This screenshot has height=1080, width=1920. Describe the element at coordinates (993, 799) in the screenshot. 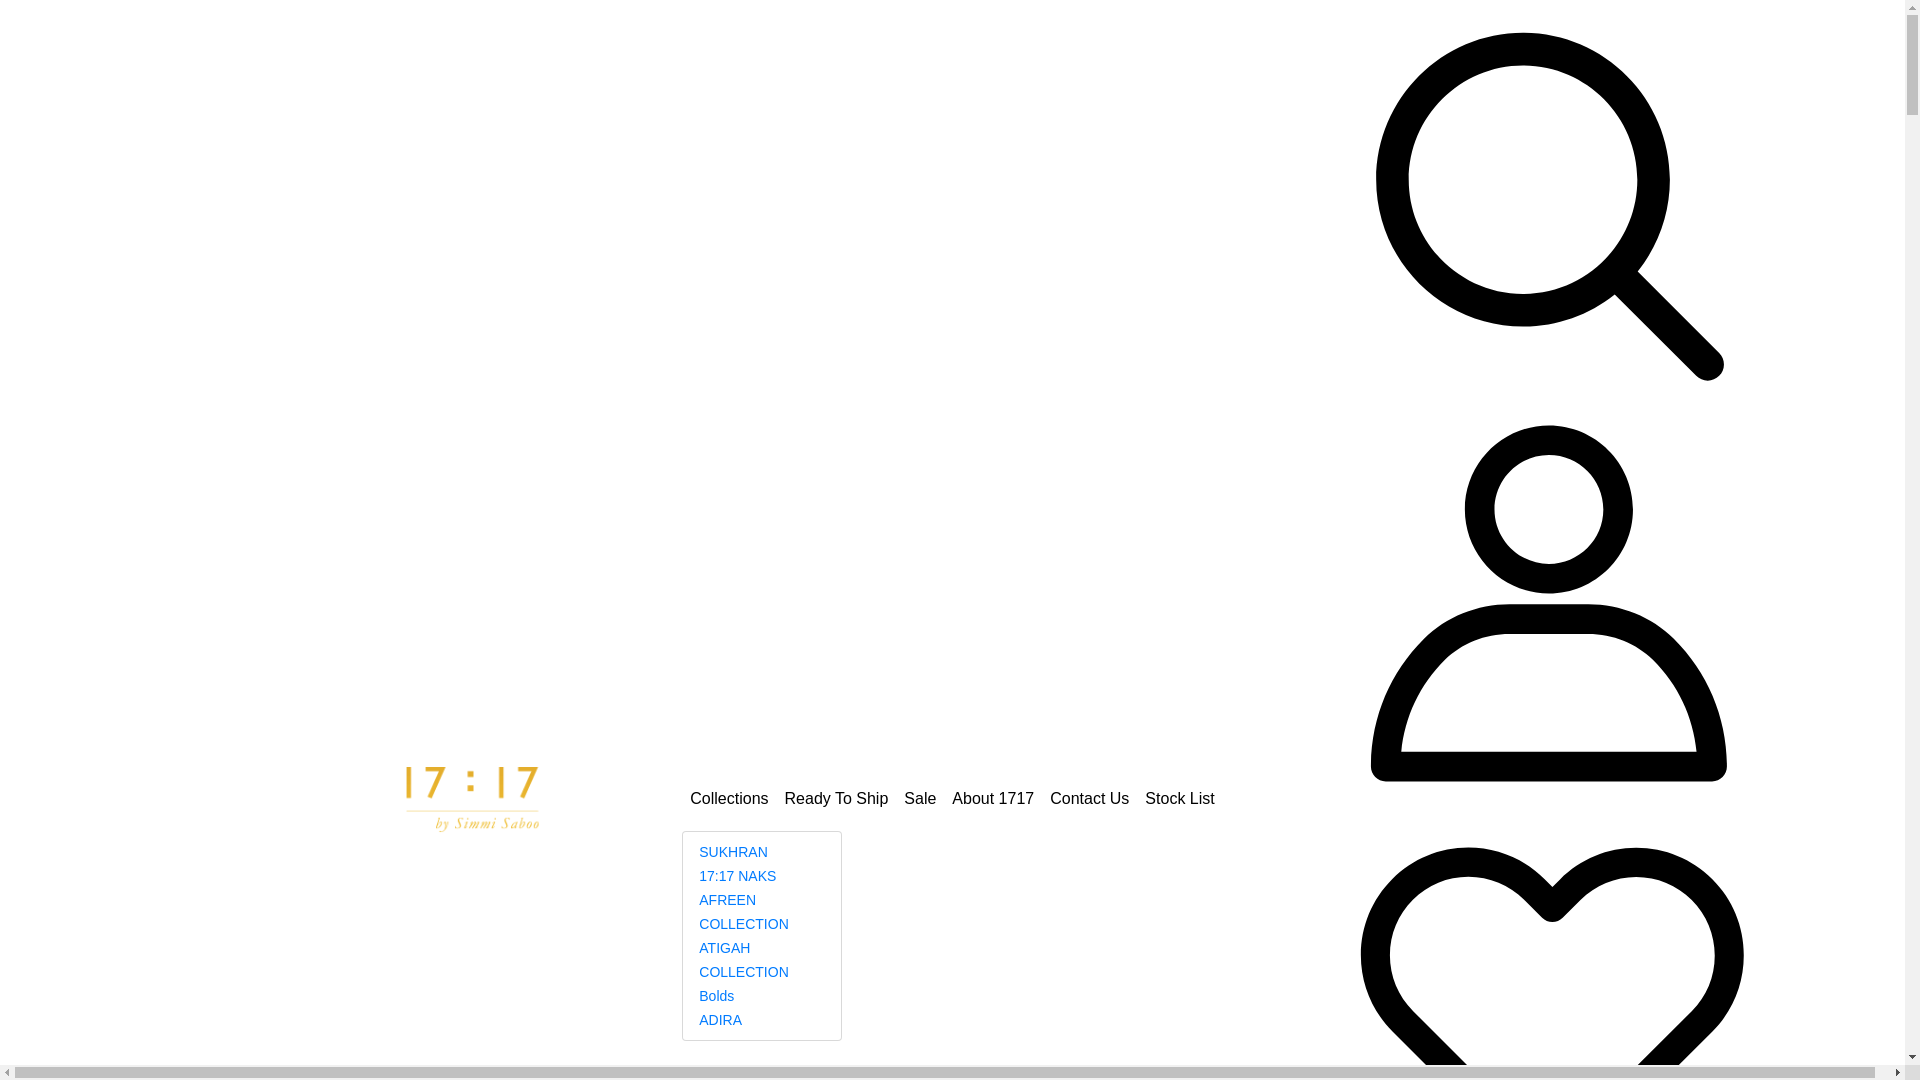

I see `About 1717` at that location.